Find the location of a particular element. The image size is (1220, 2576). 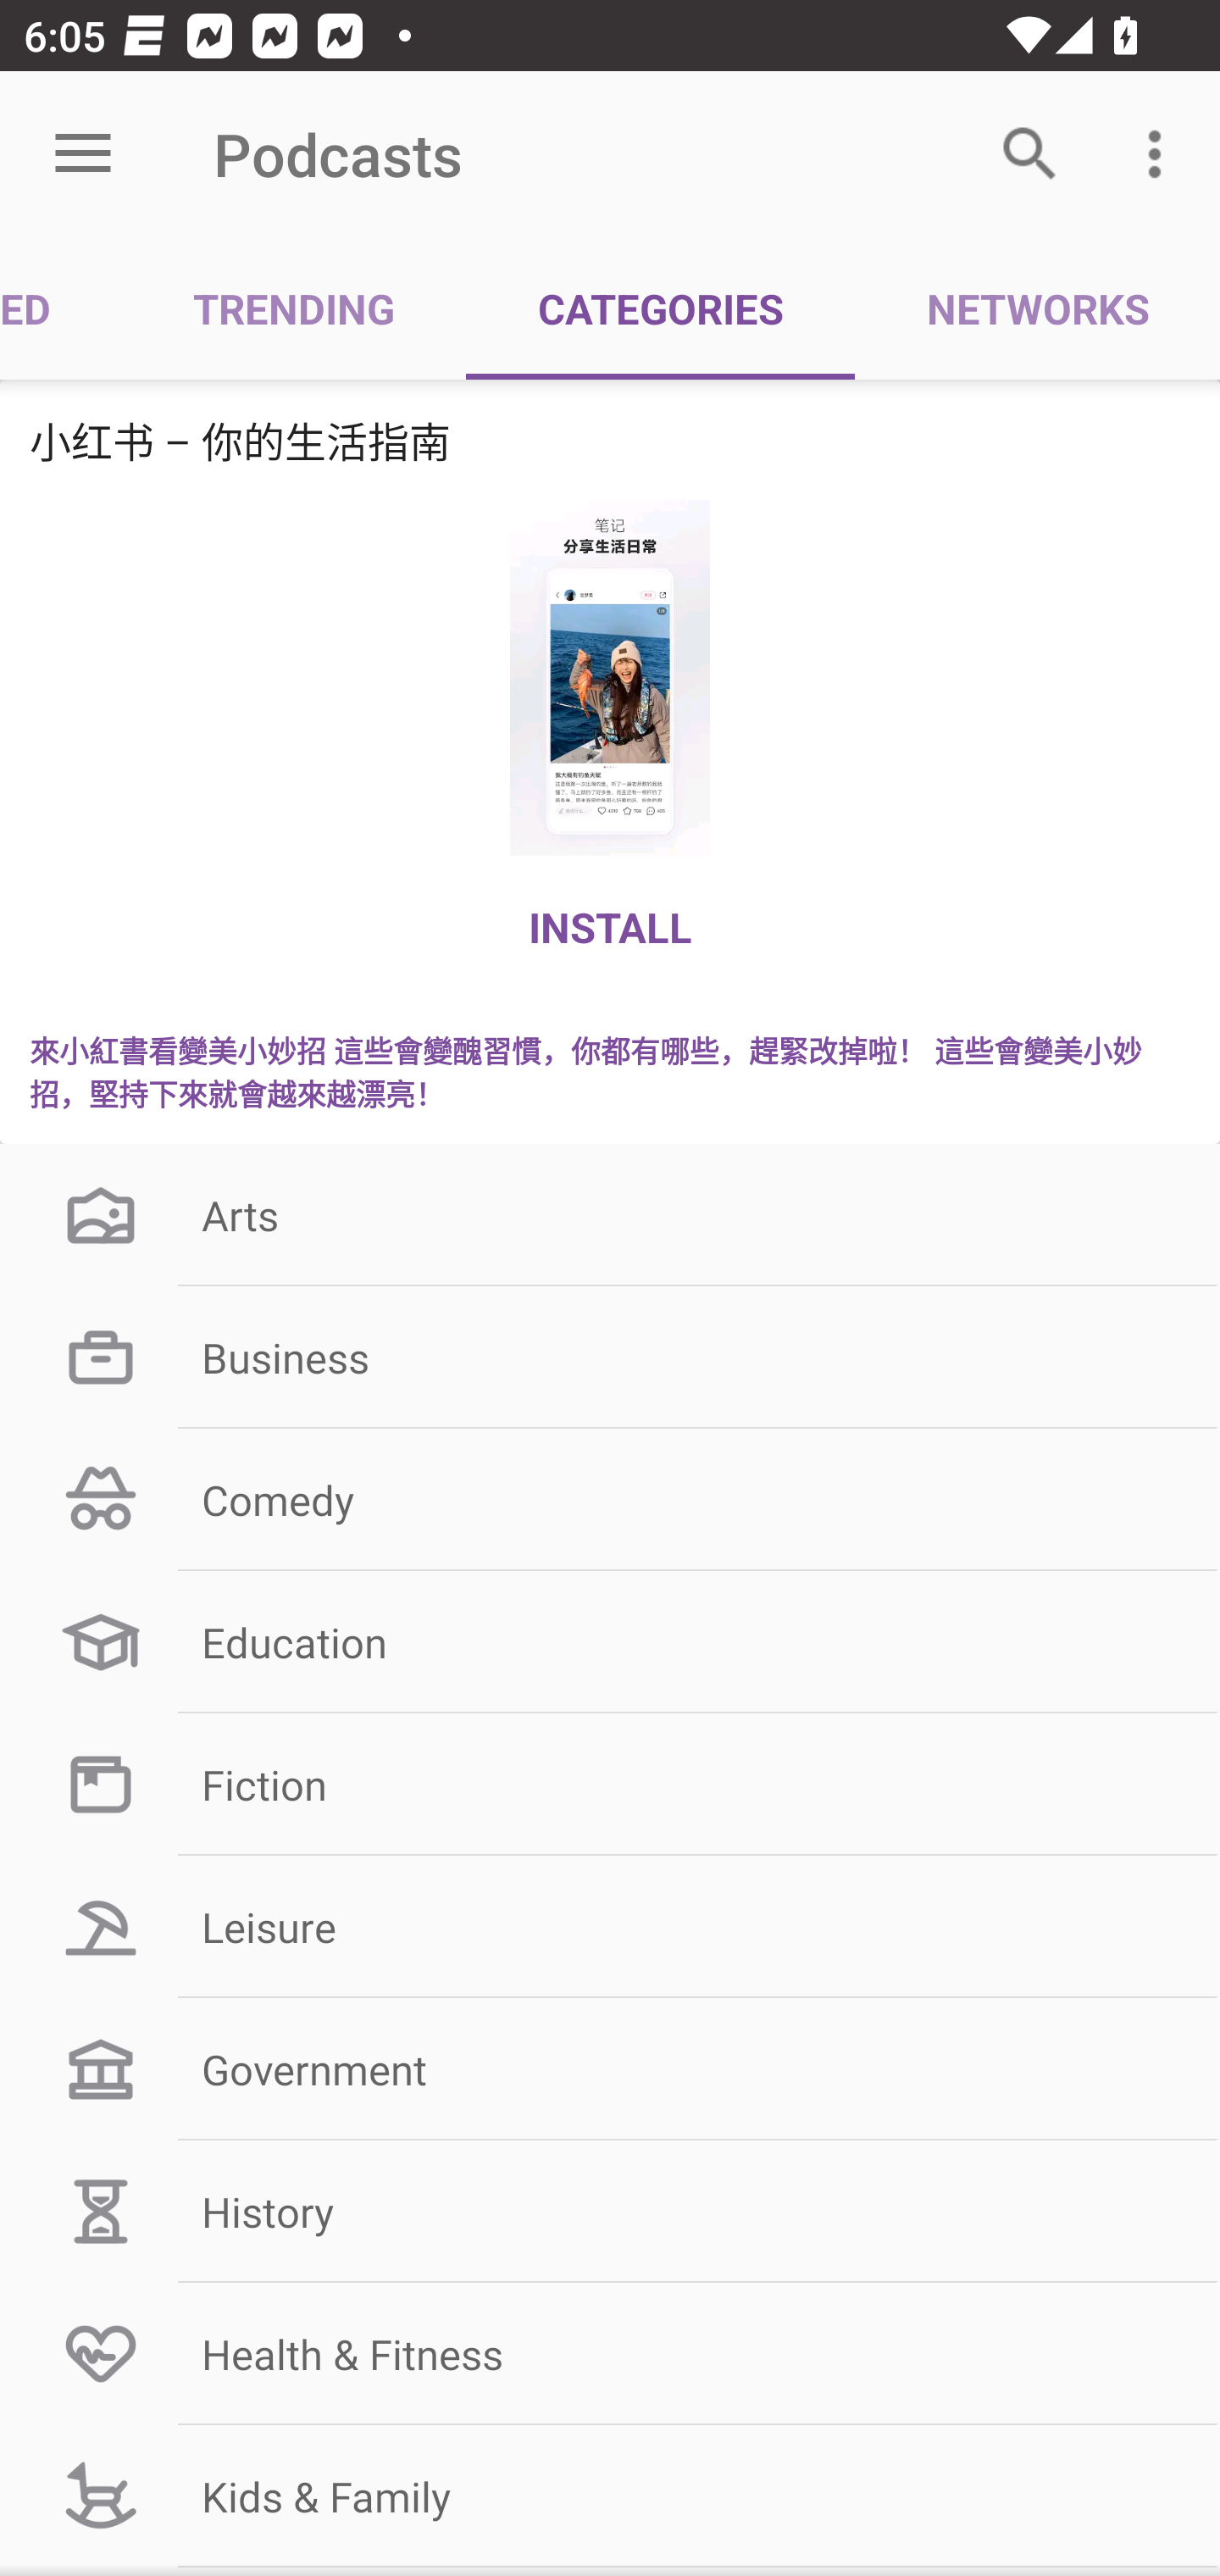

小红书 – 你的生活指南 is located at coordinates (610, 441).